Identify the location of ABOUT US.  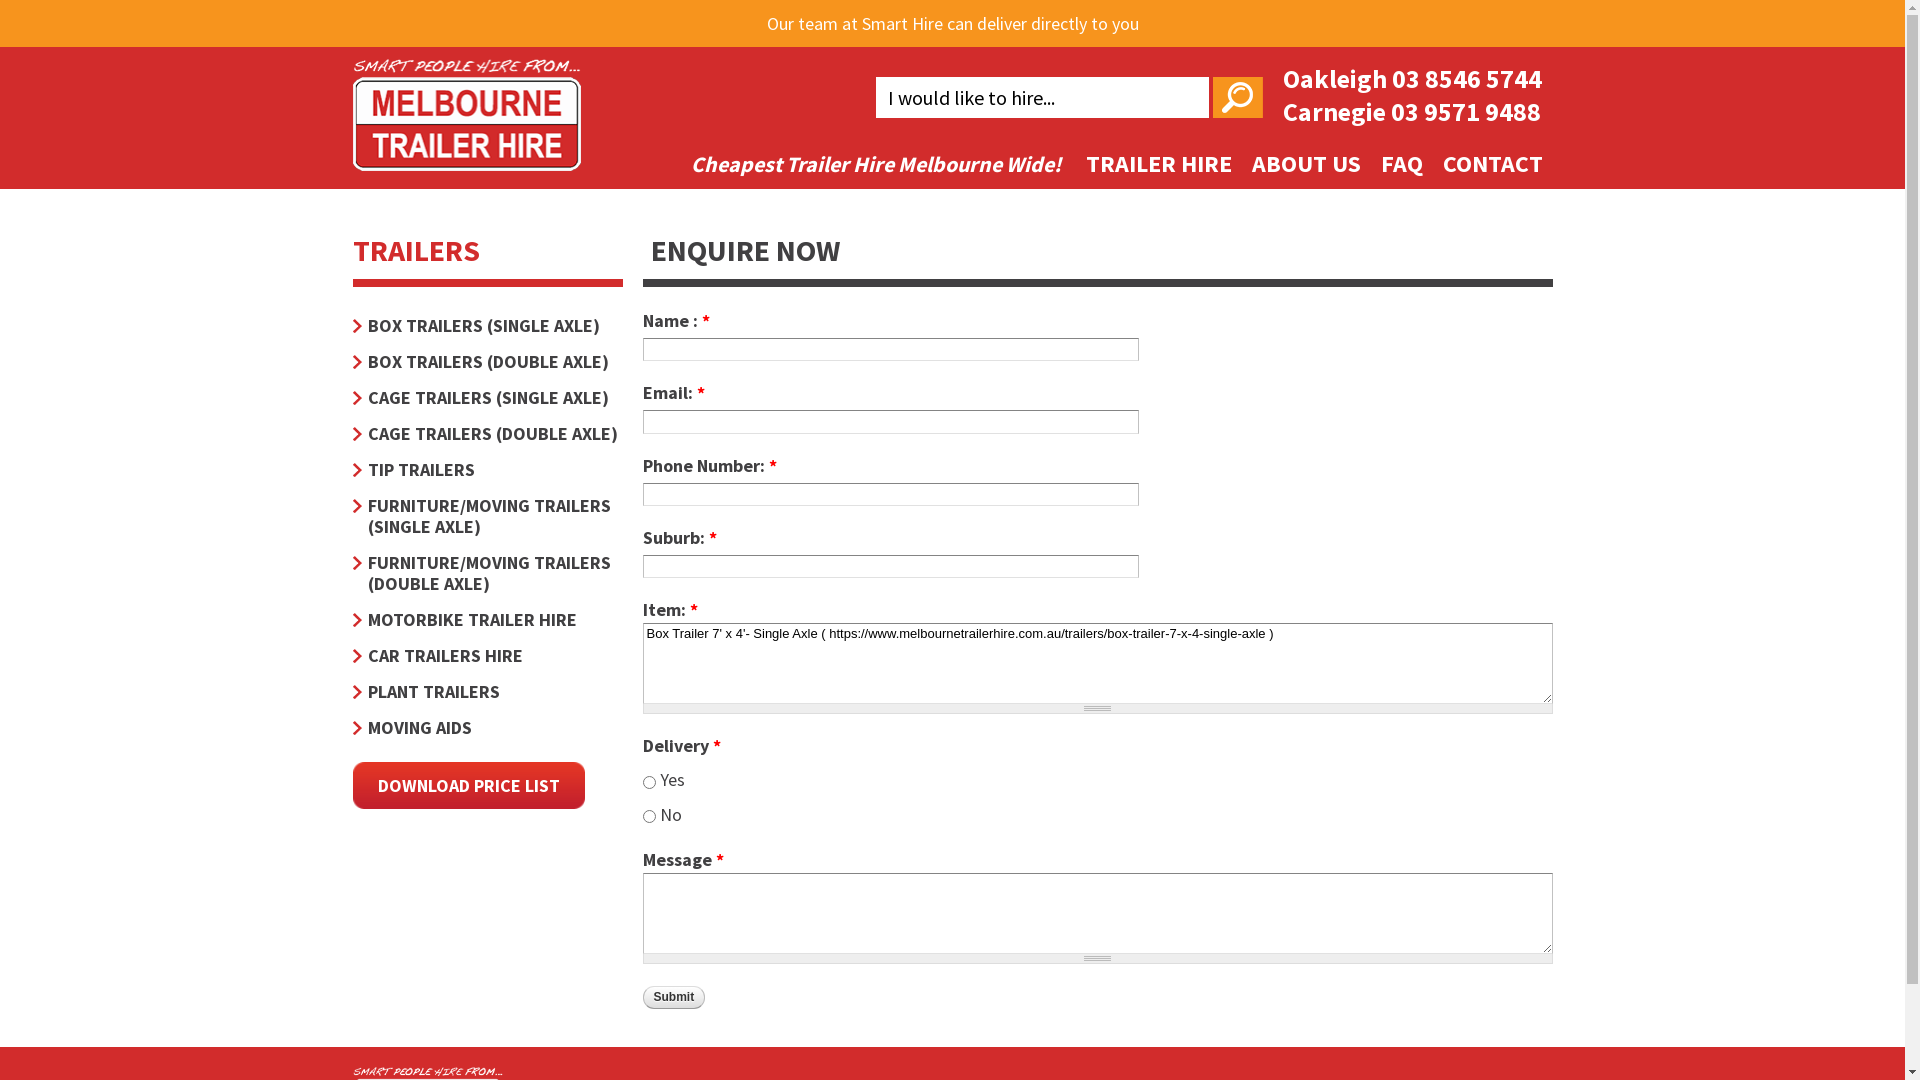
(1306, 164).